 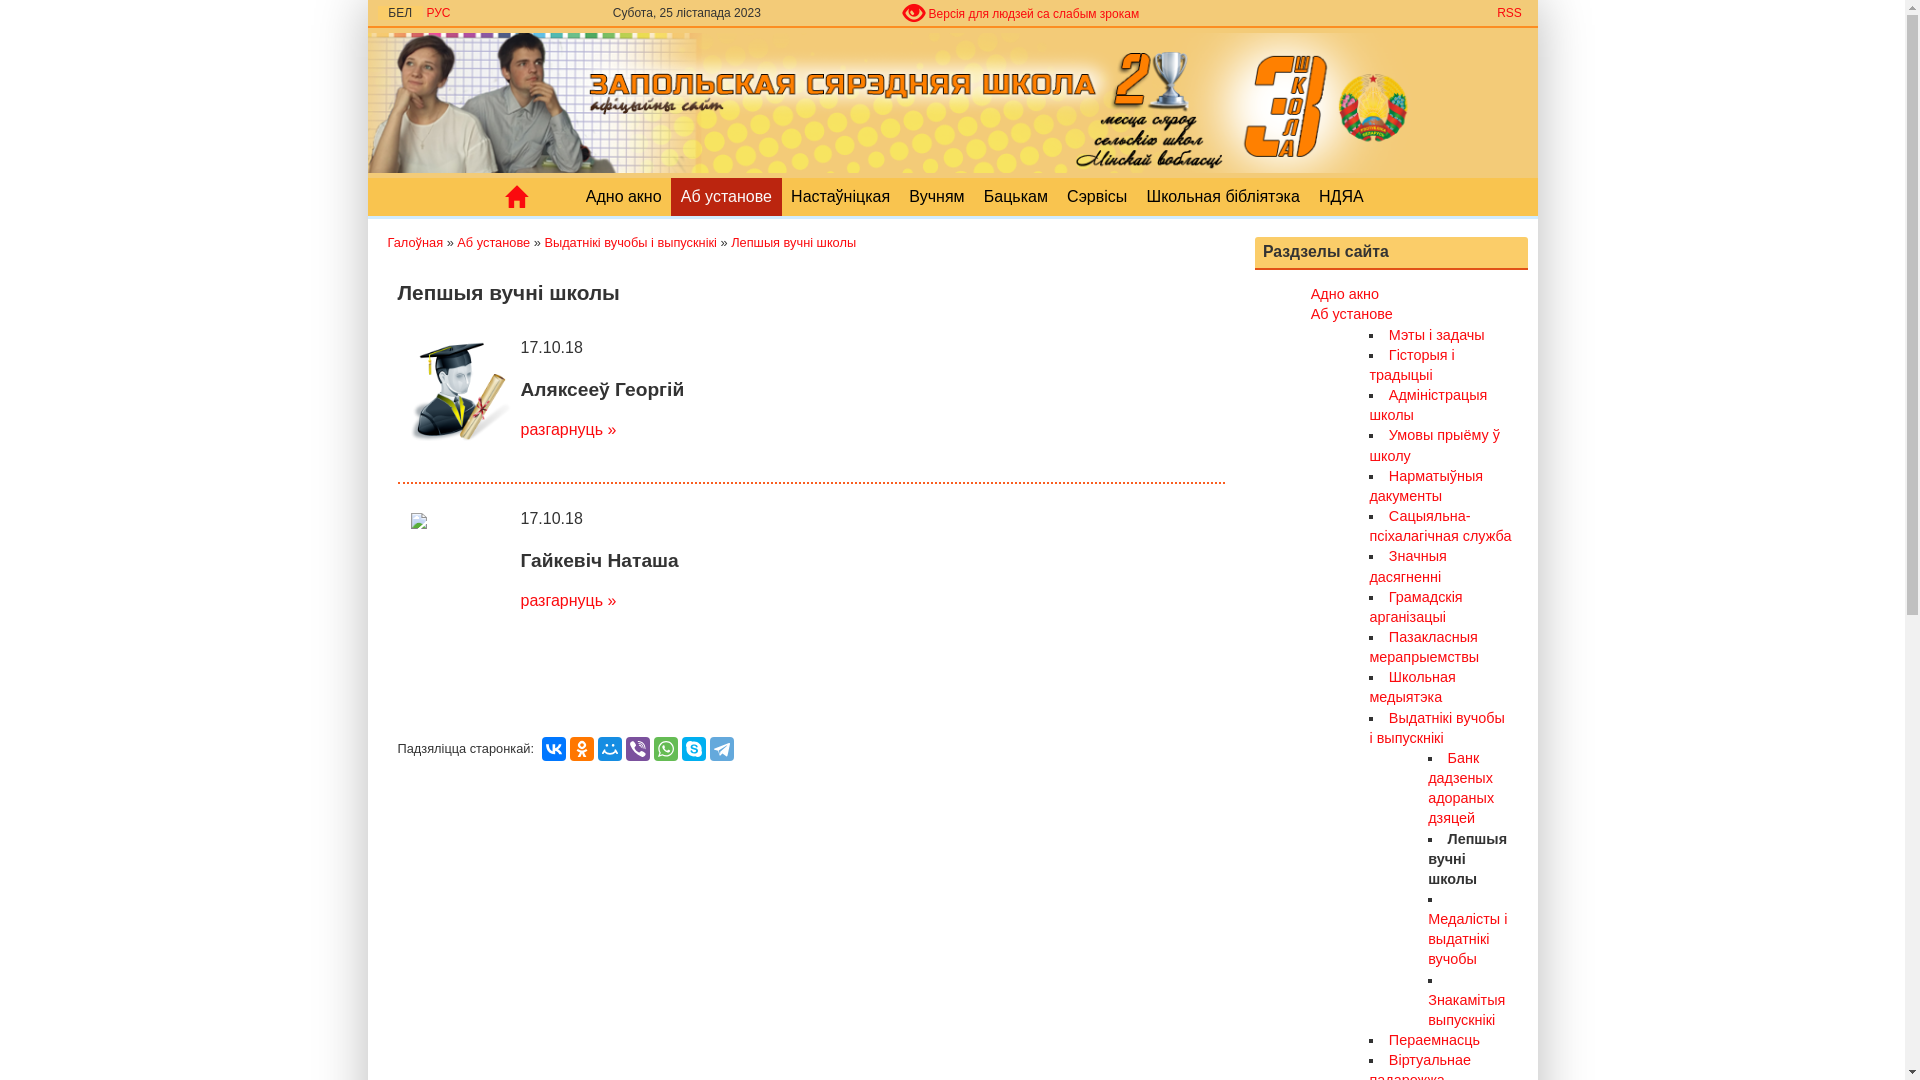 I want to click on WhatsApp, so click(x=666, y=749).